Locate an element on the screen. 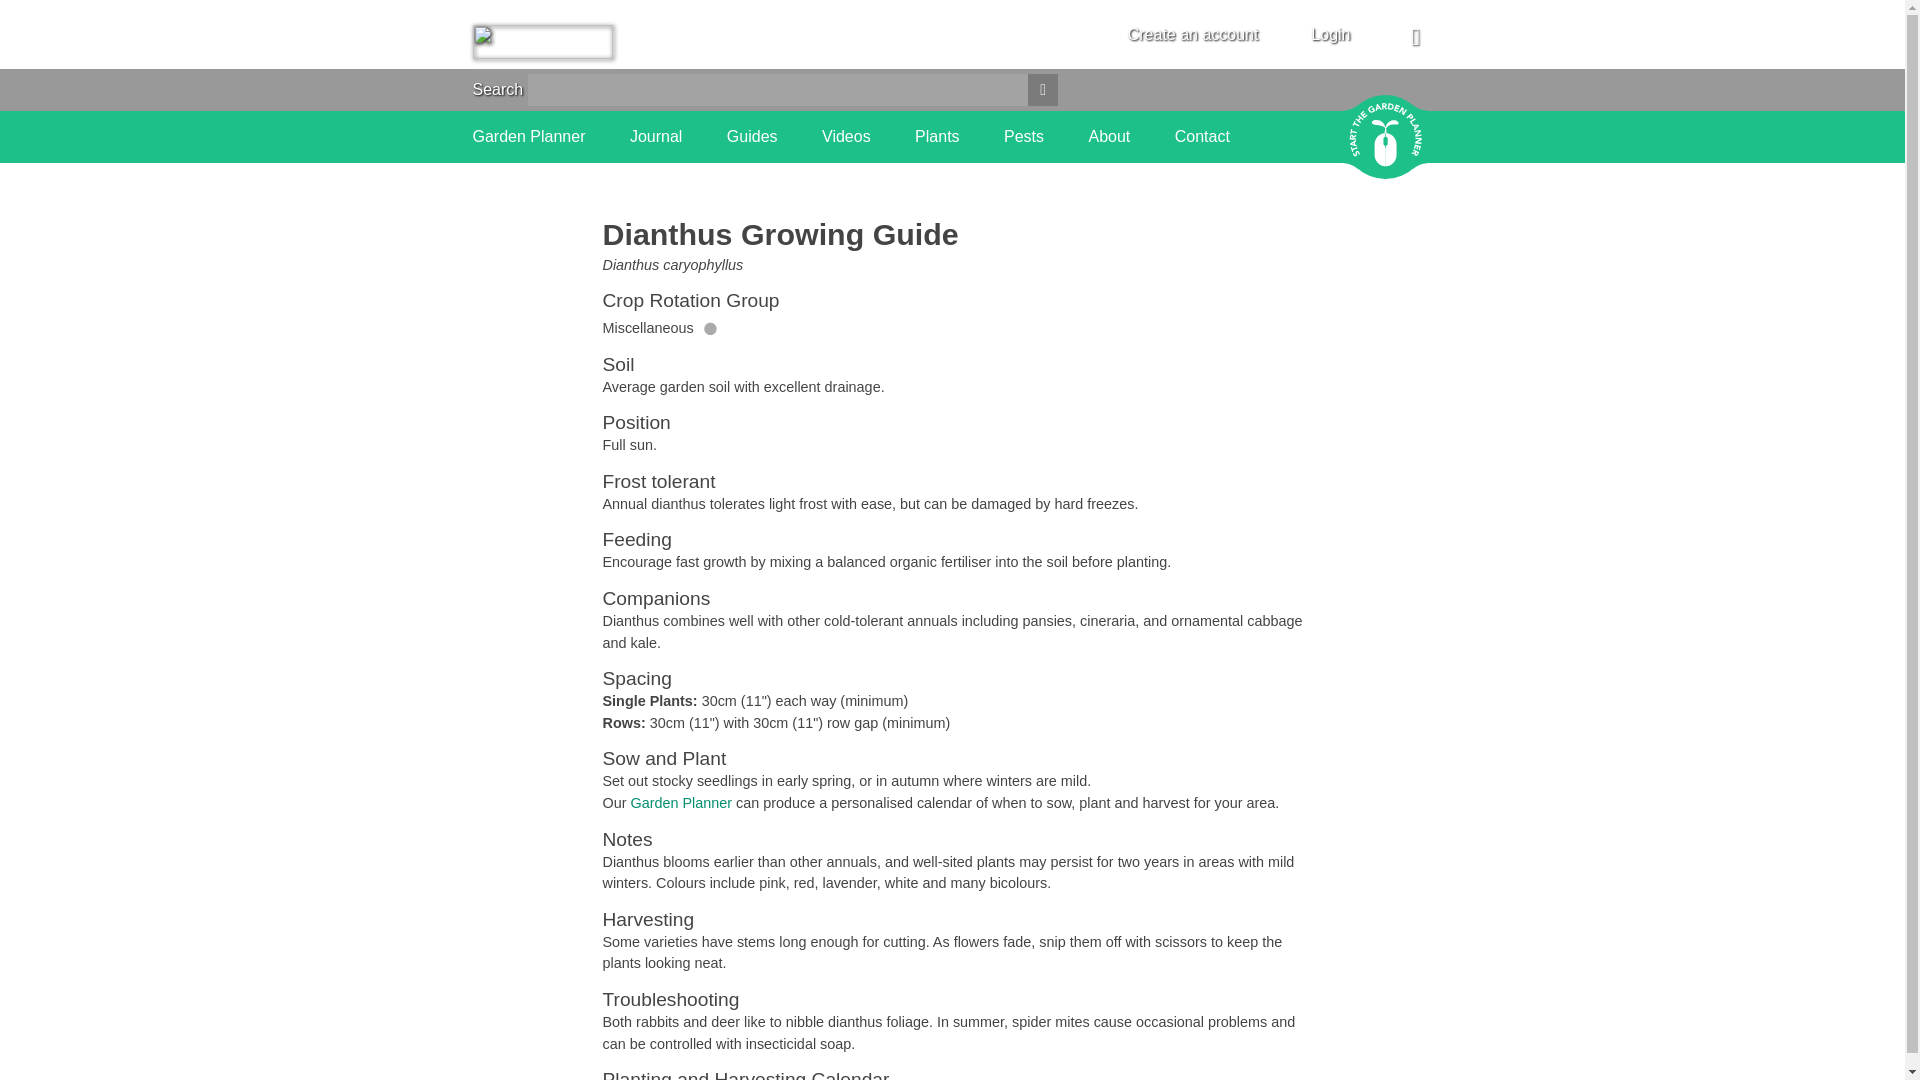 The image size is (1920, 1080). Garden Planner is located at coordinates (528, 137).